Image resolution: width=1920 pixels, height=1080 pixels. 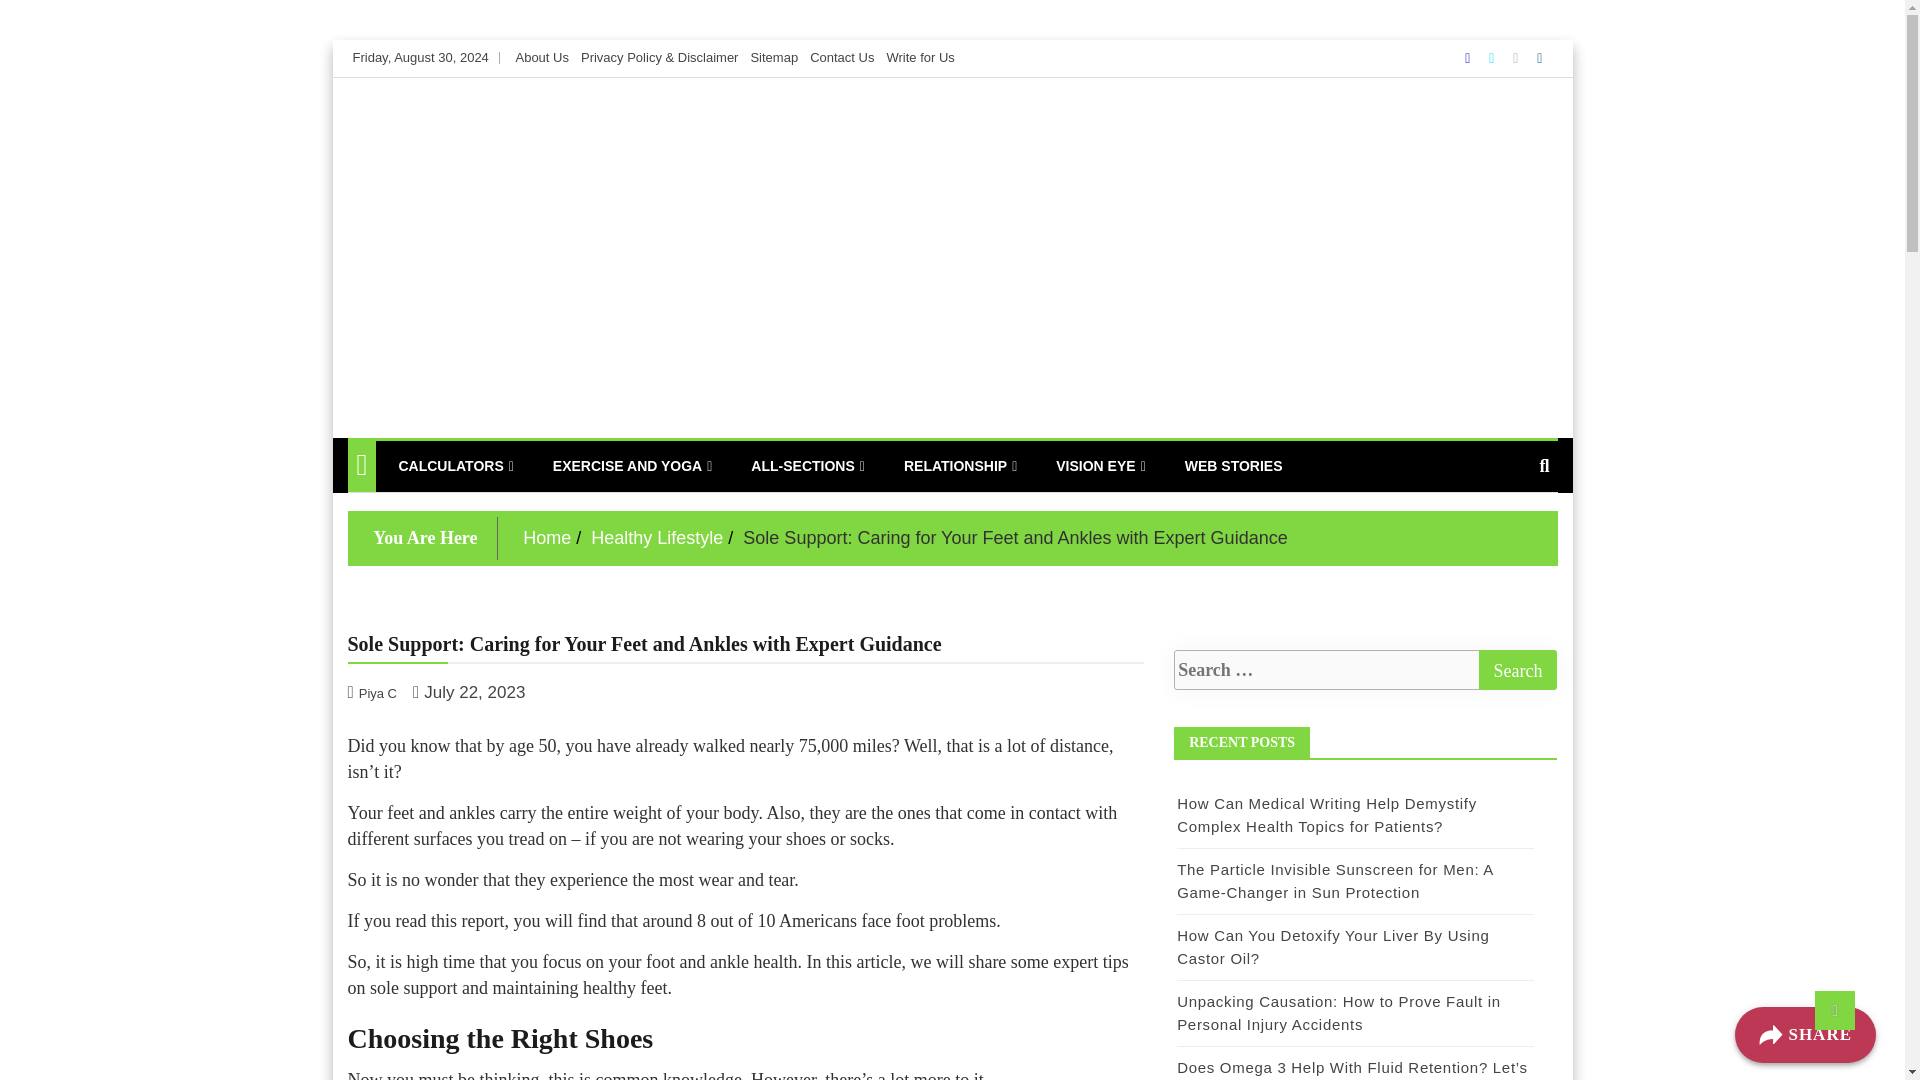 I want to click on About Us, so click(x=541, y=56).